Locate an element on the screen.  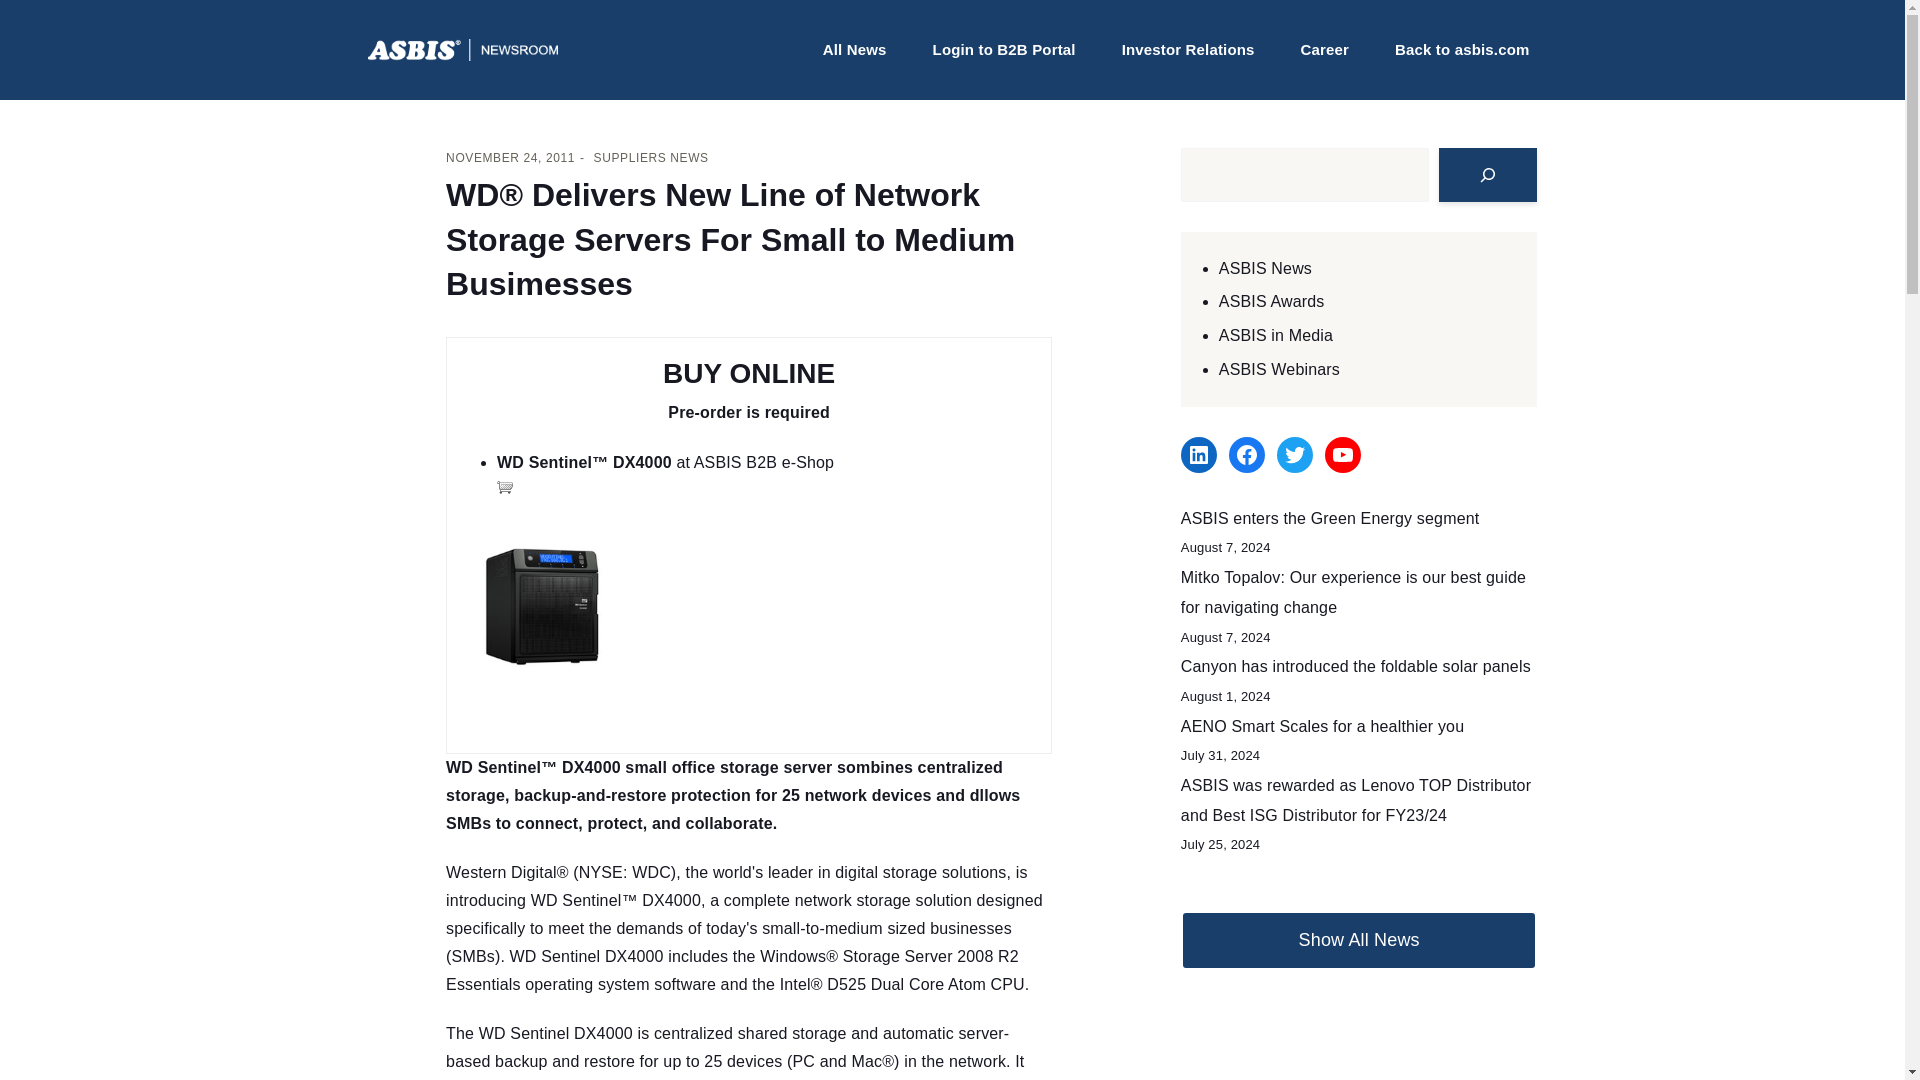
Buy online at ASBIS B2B e-Shop is located at coordinates (506, 486).